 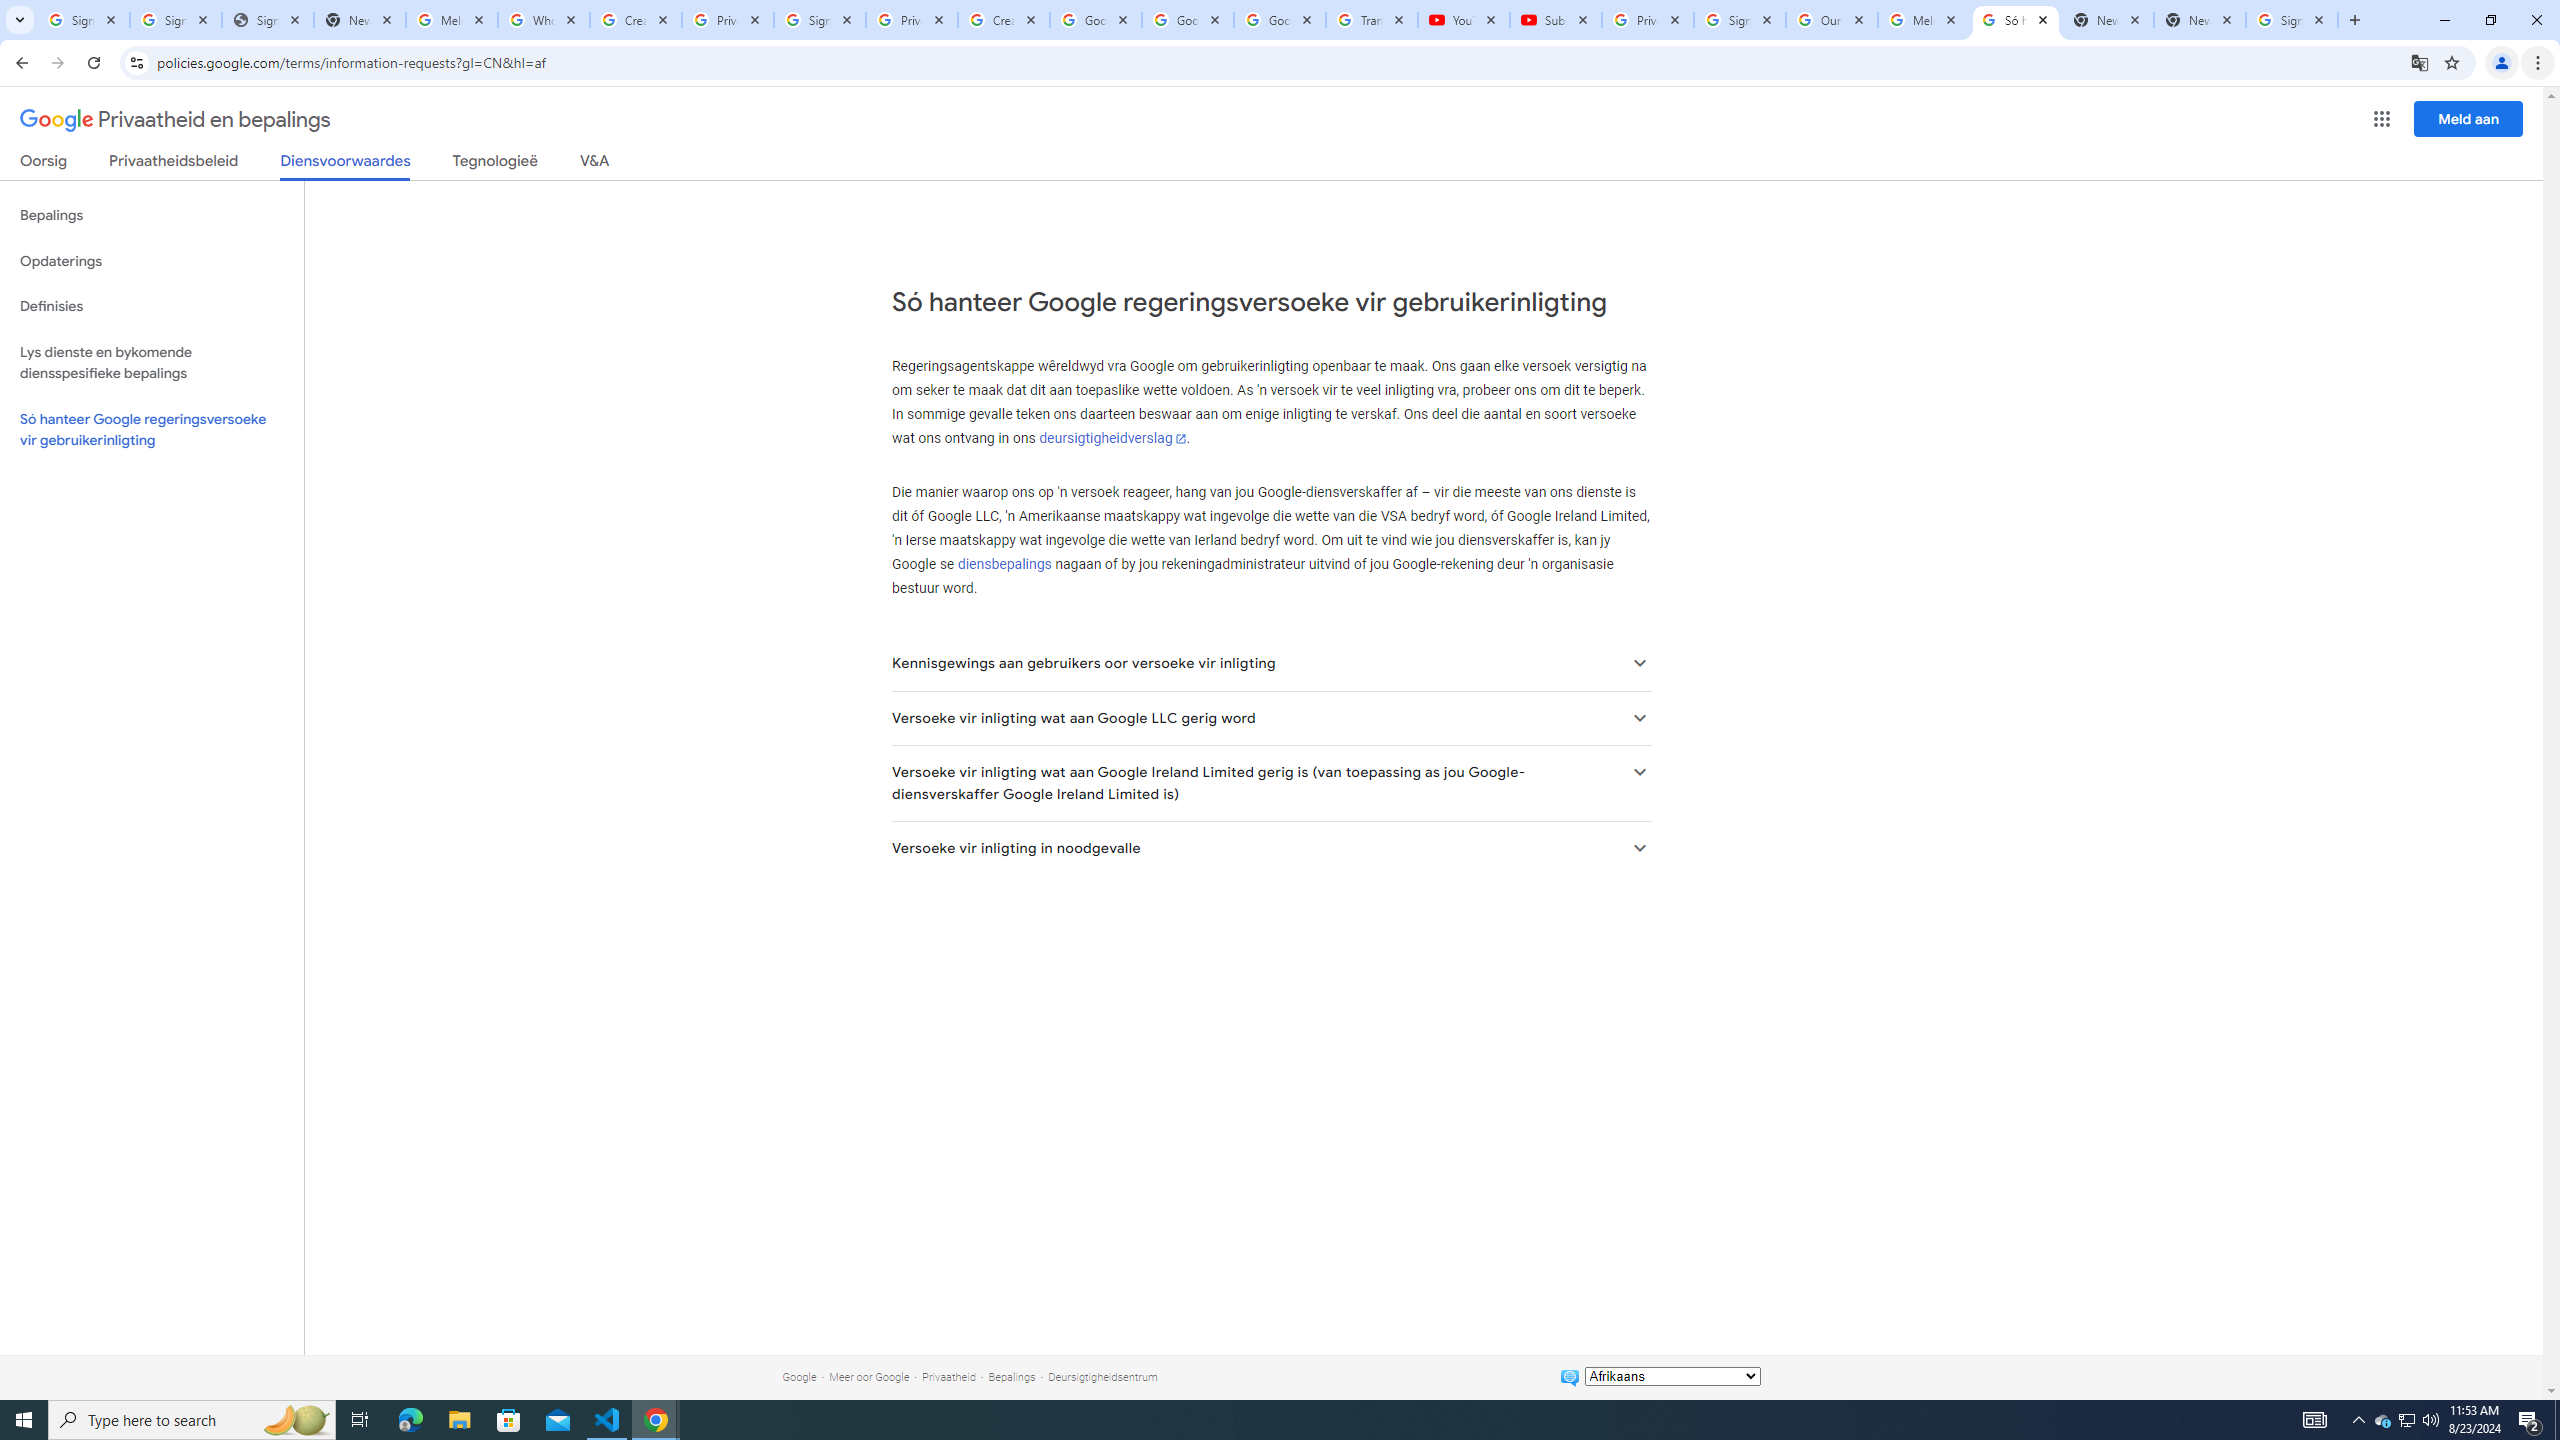 I want to click on deursigtigheidverslag, so click(x=1113, y=438).